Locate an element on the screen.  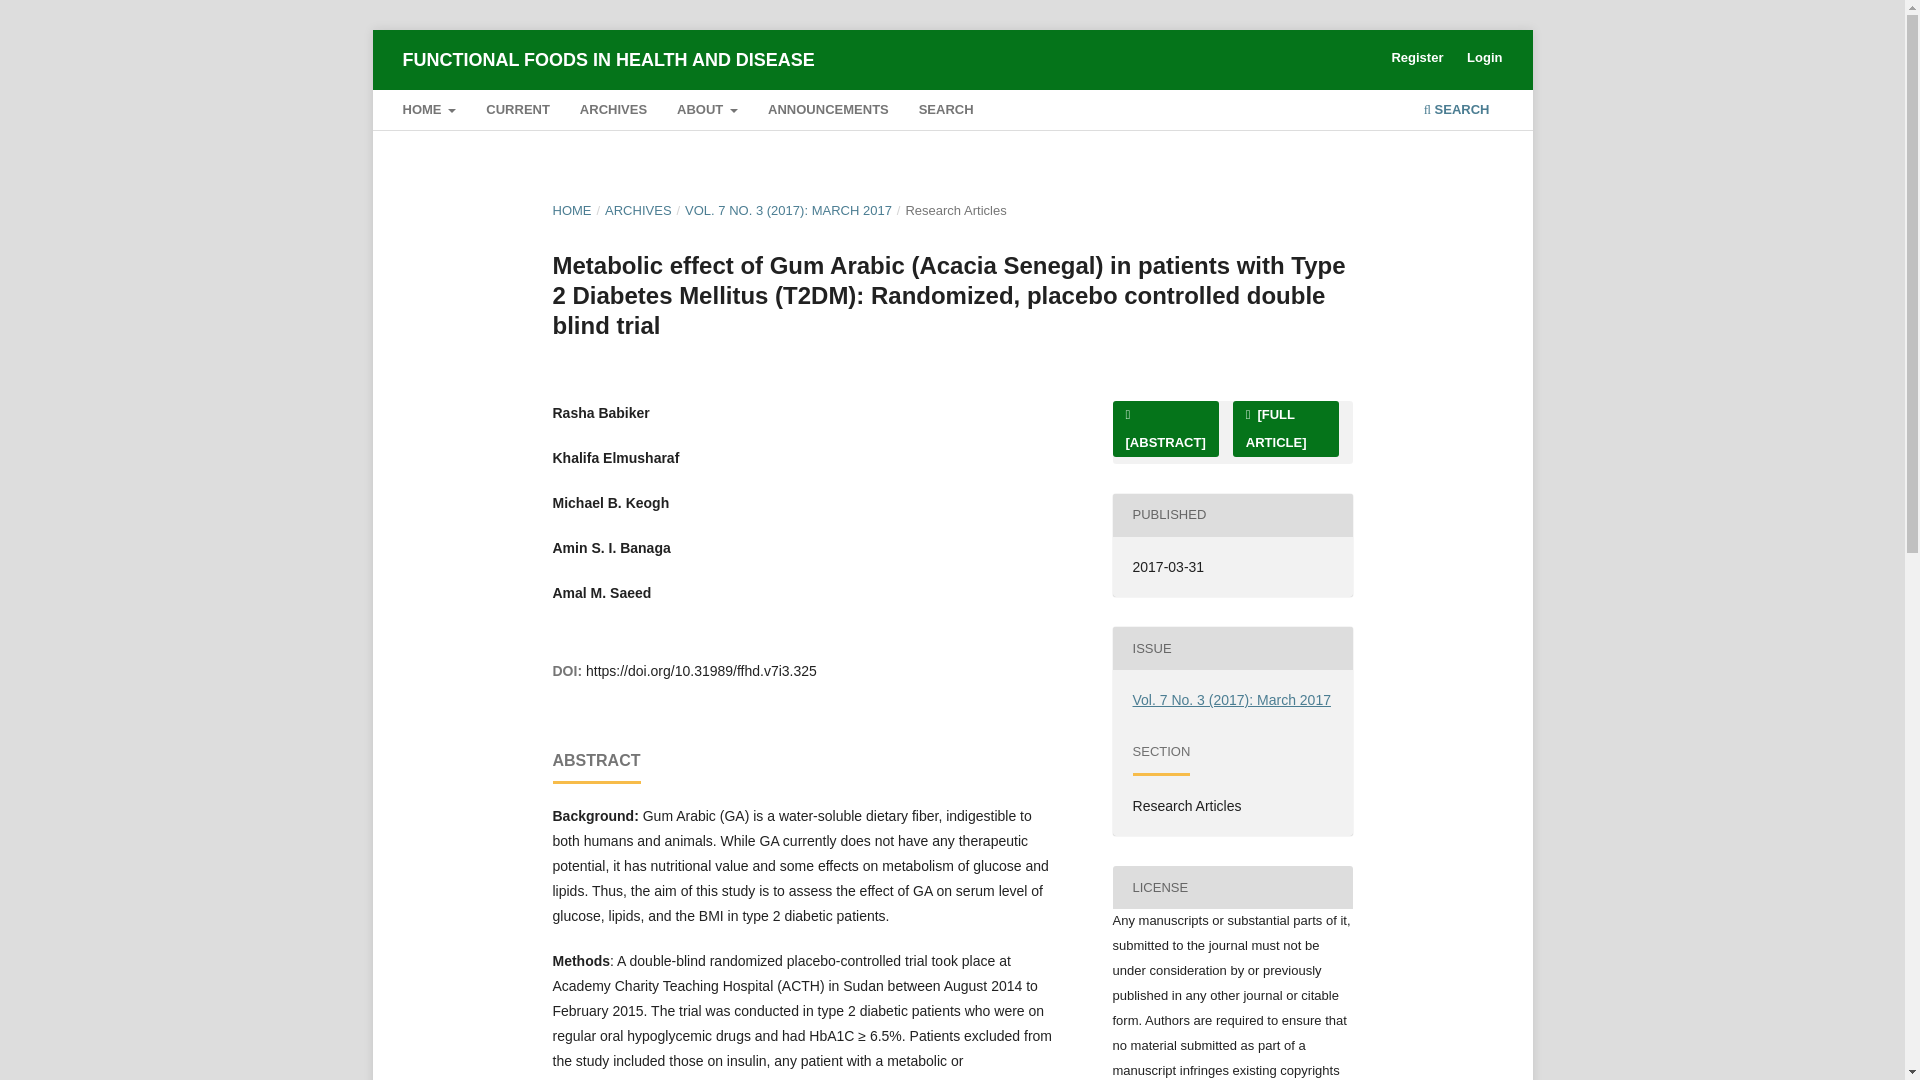
SEARCH is located at coordinates (946, 112).